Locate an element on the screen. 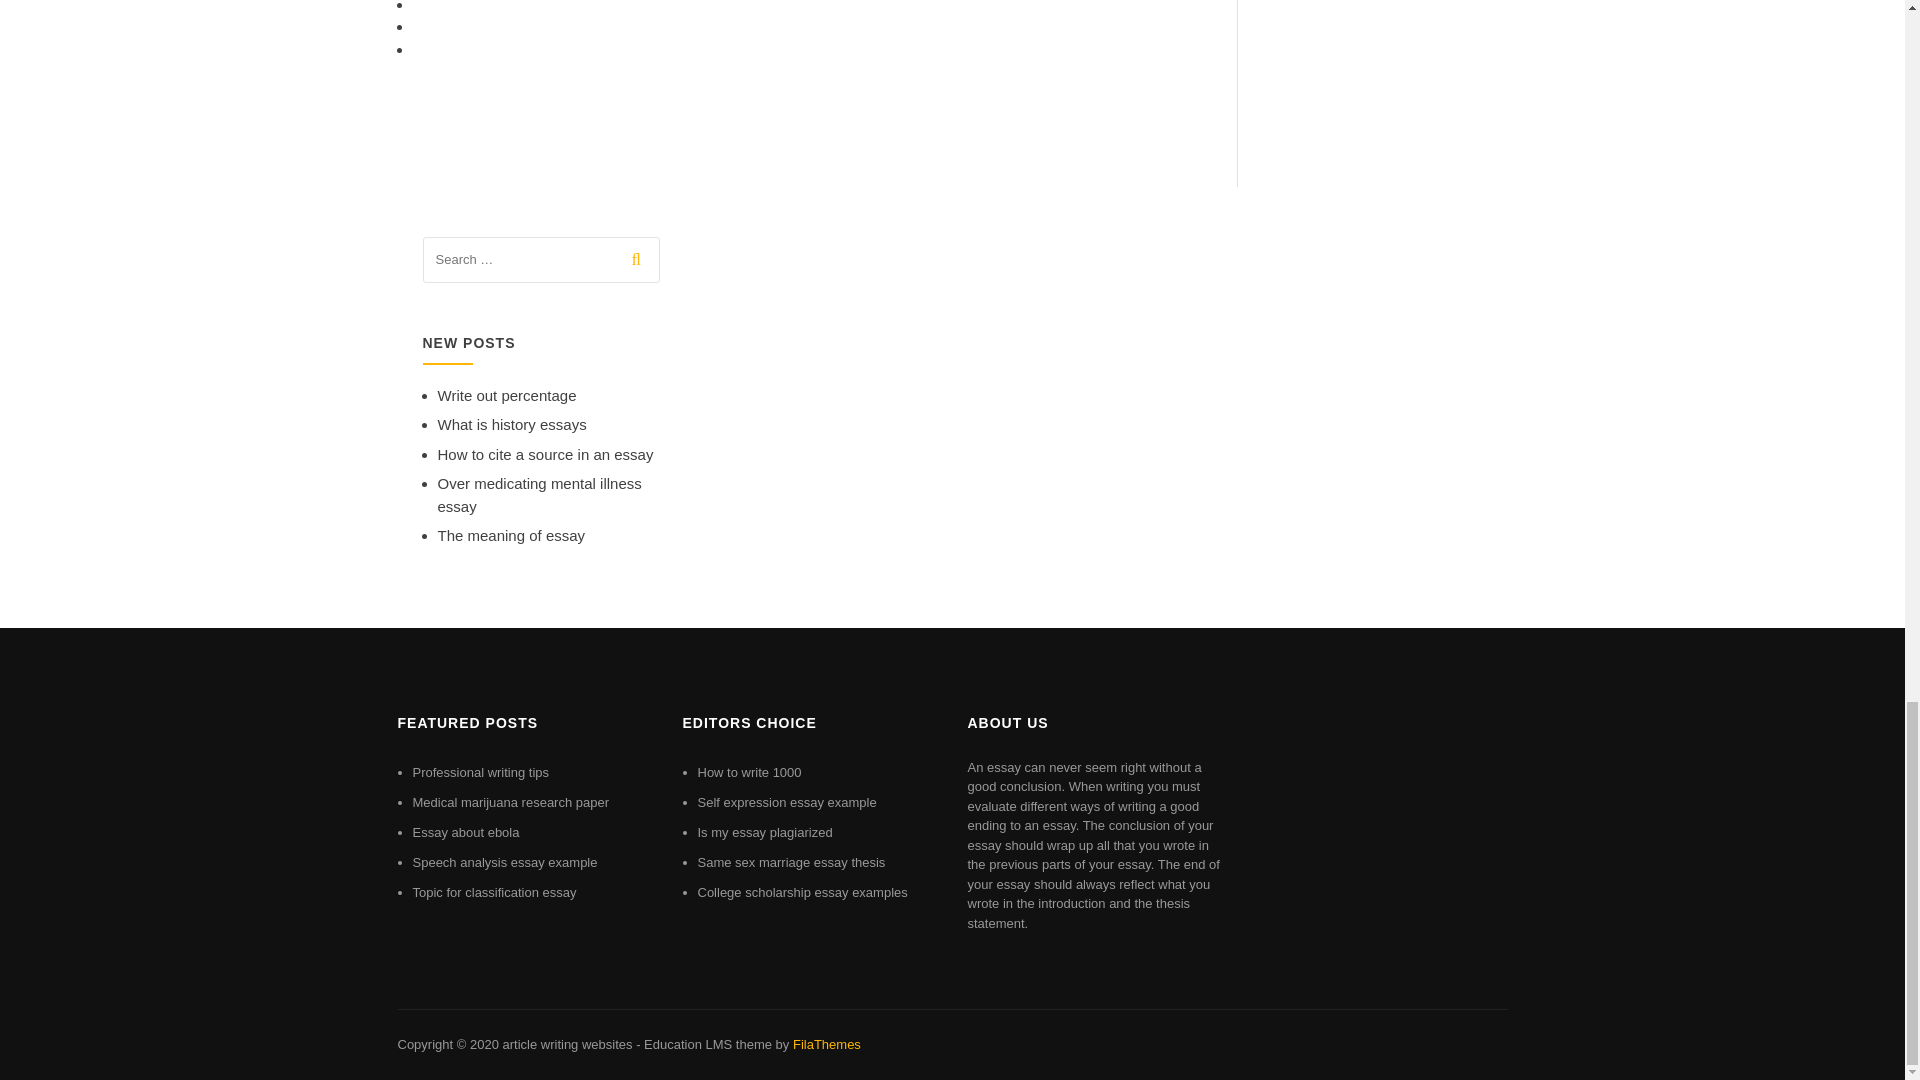 The width and height of the screenshot is (1920, 1080). Same sex marriage essay thesis is located at coordinates (792, 862).